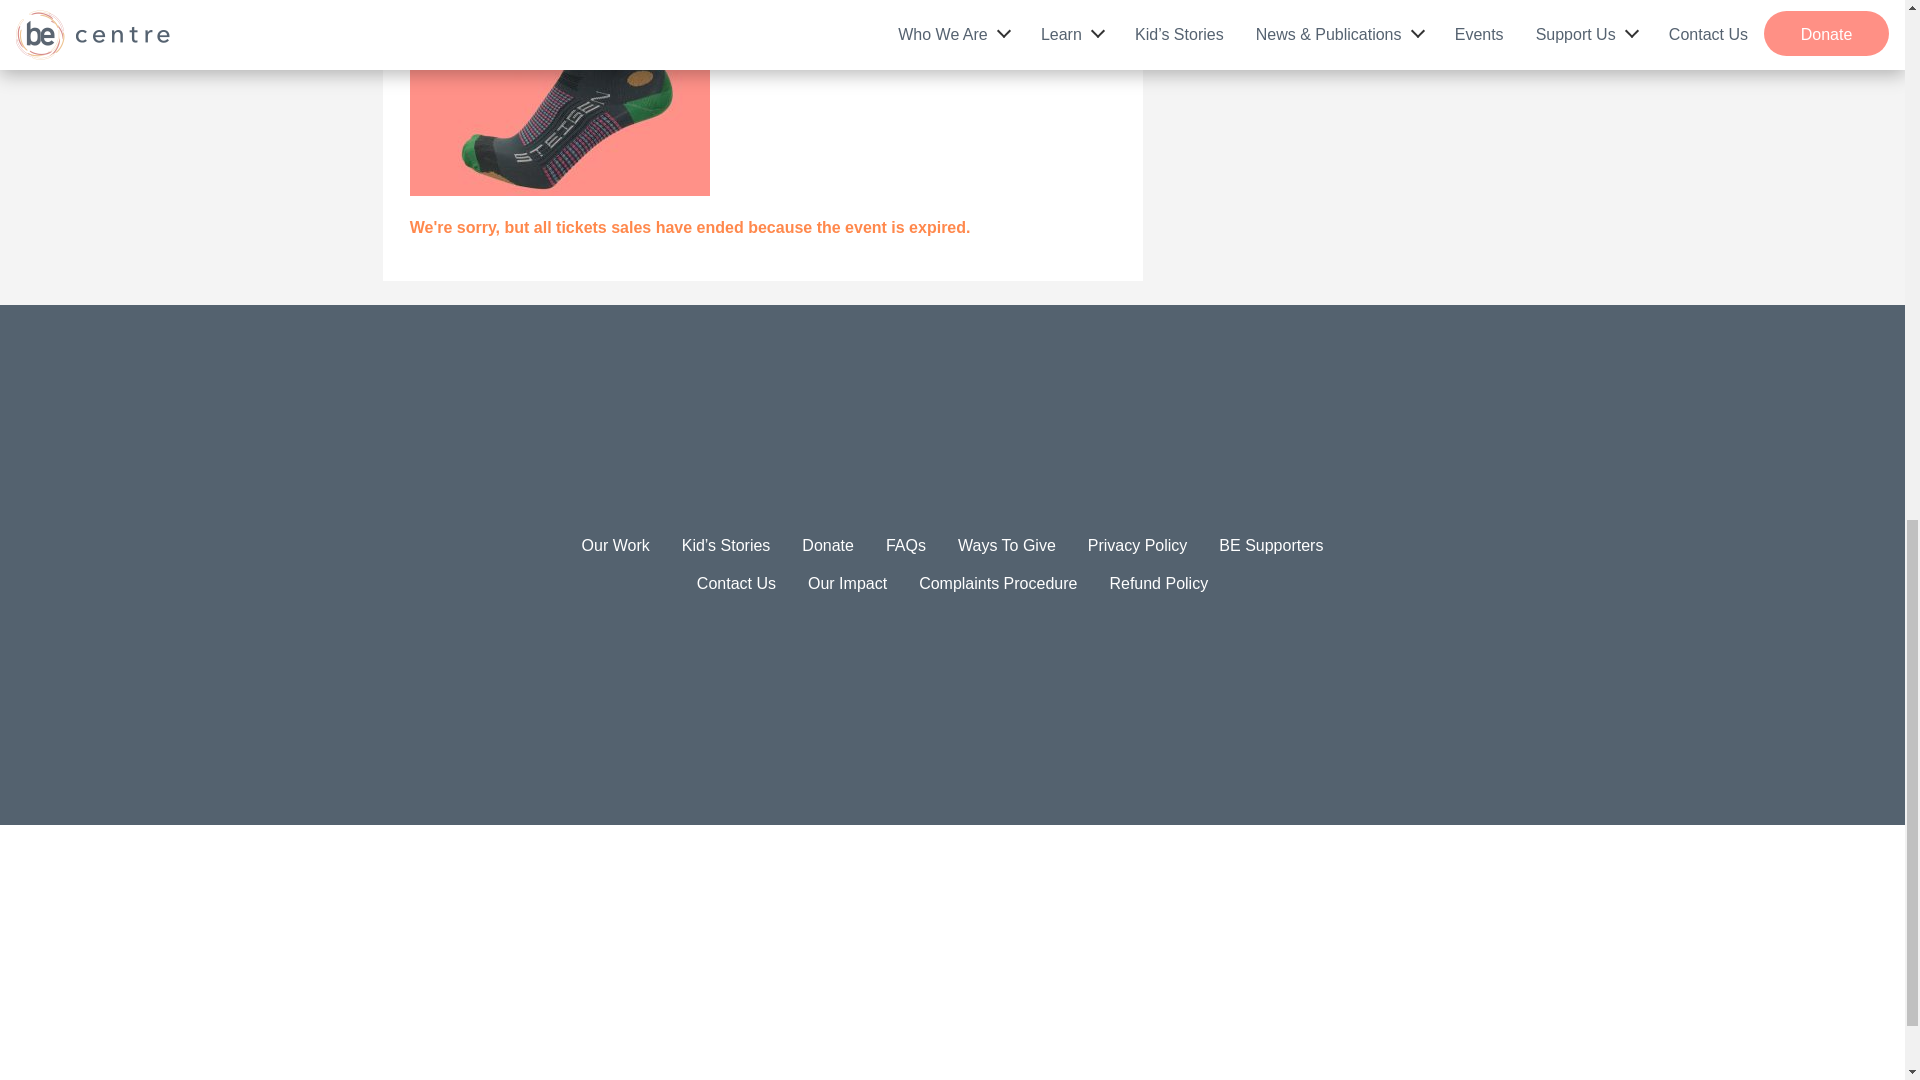 Image resolution: width=1920 pixels, height=1080 pixels. Describe the element at coordinates (1007, 545) in the screenshot. I see `Ways To Give` at that location.